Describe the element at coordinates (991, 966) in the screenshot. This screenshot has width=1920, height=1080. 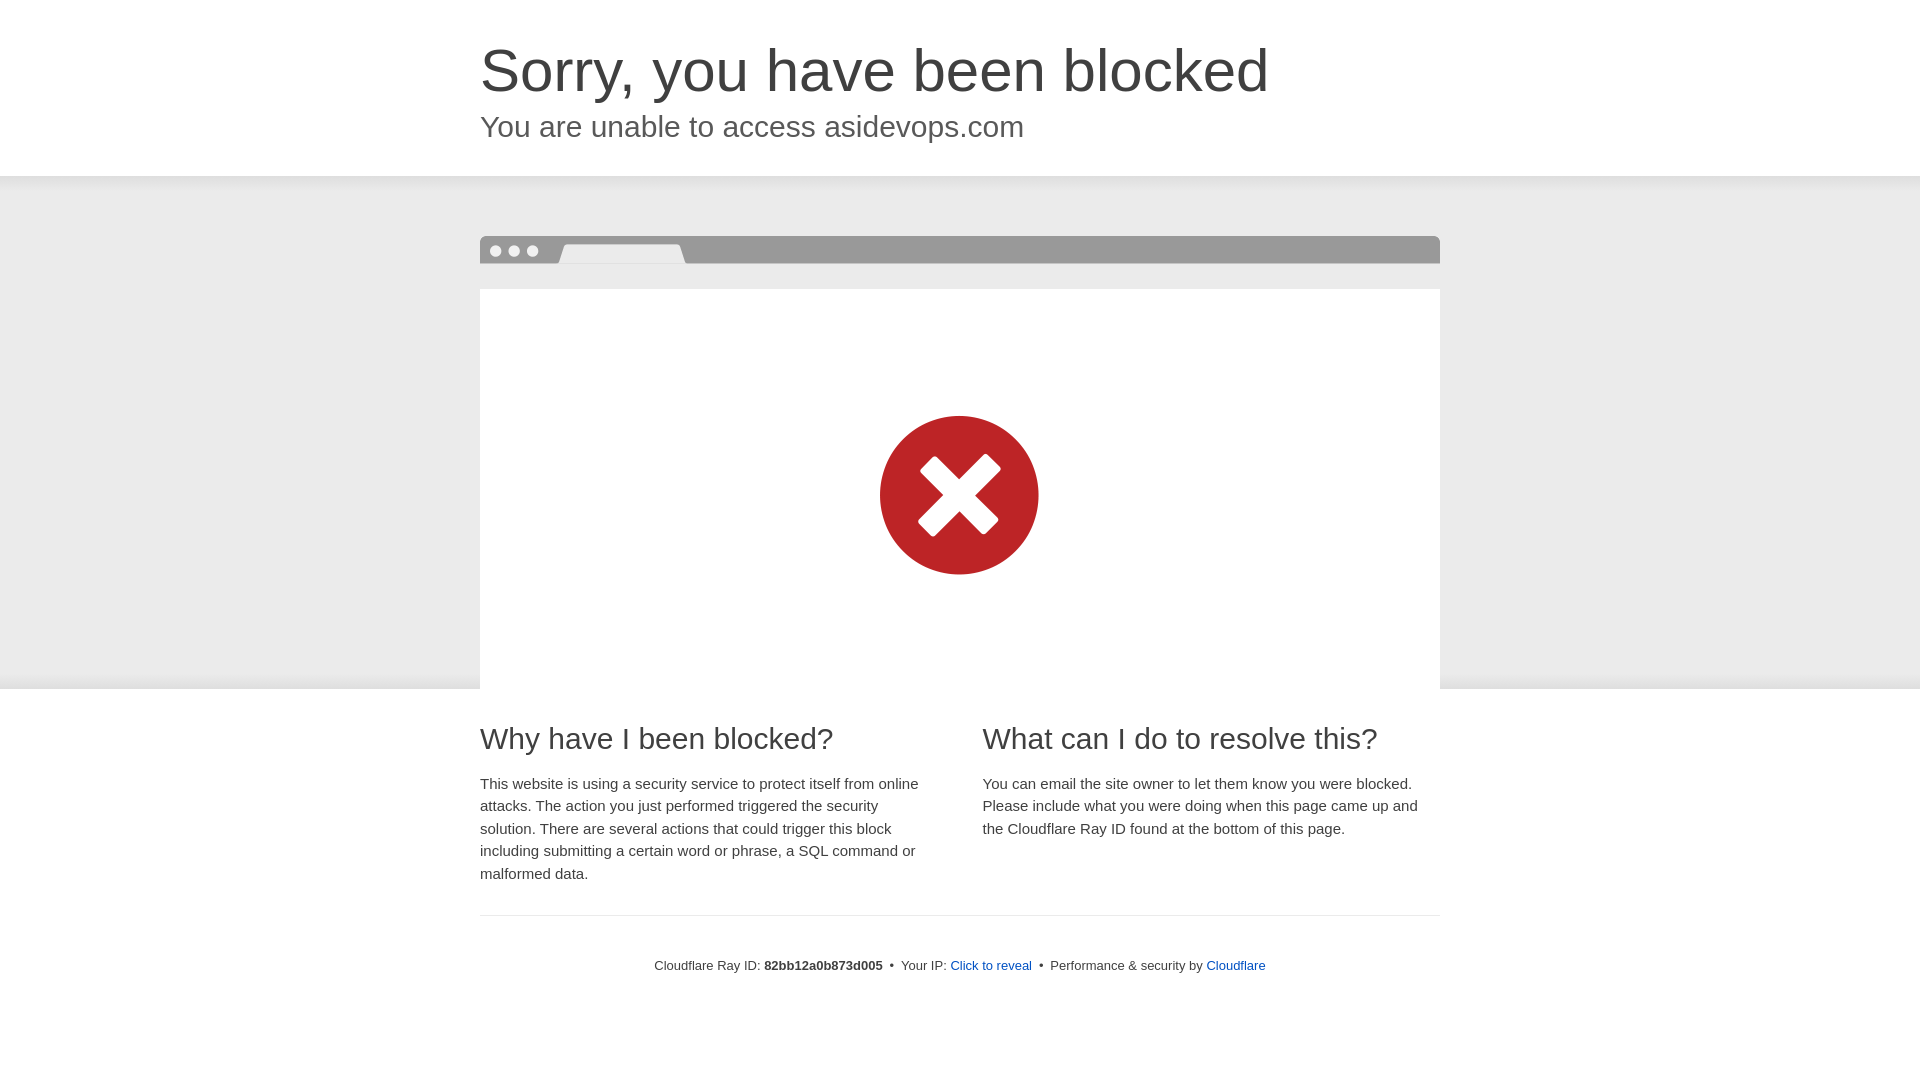
I see `Click to reveal` at that location.